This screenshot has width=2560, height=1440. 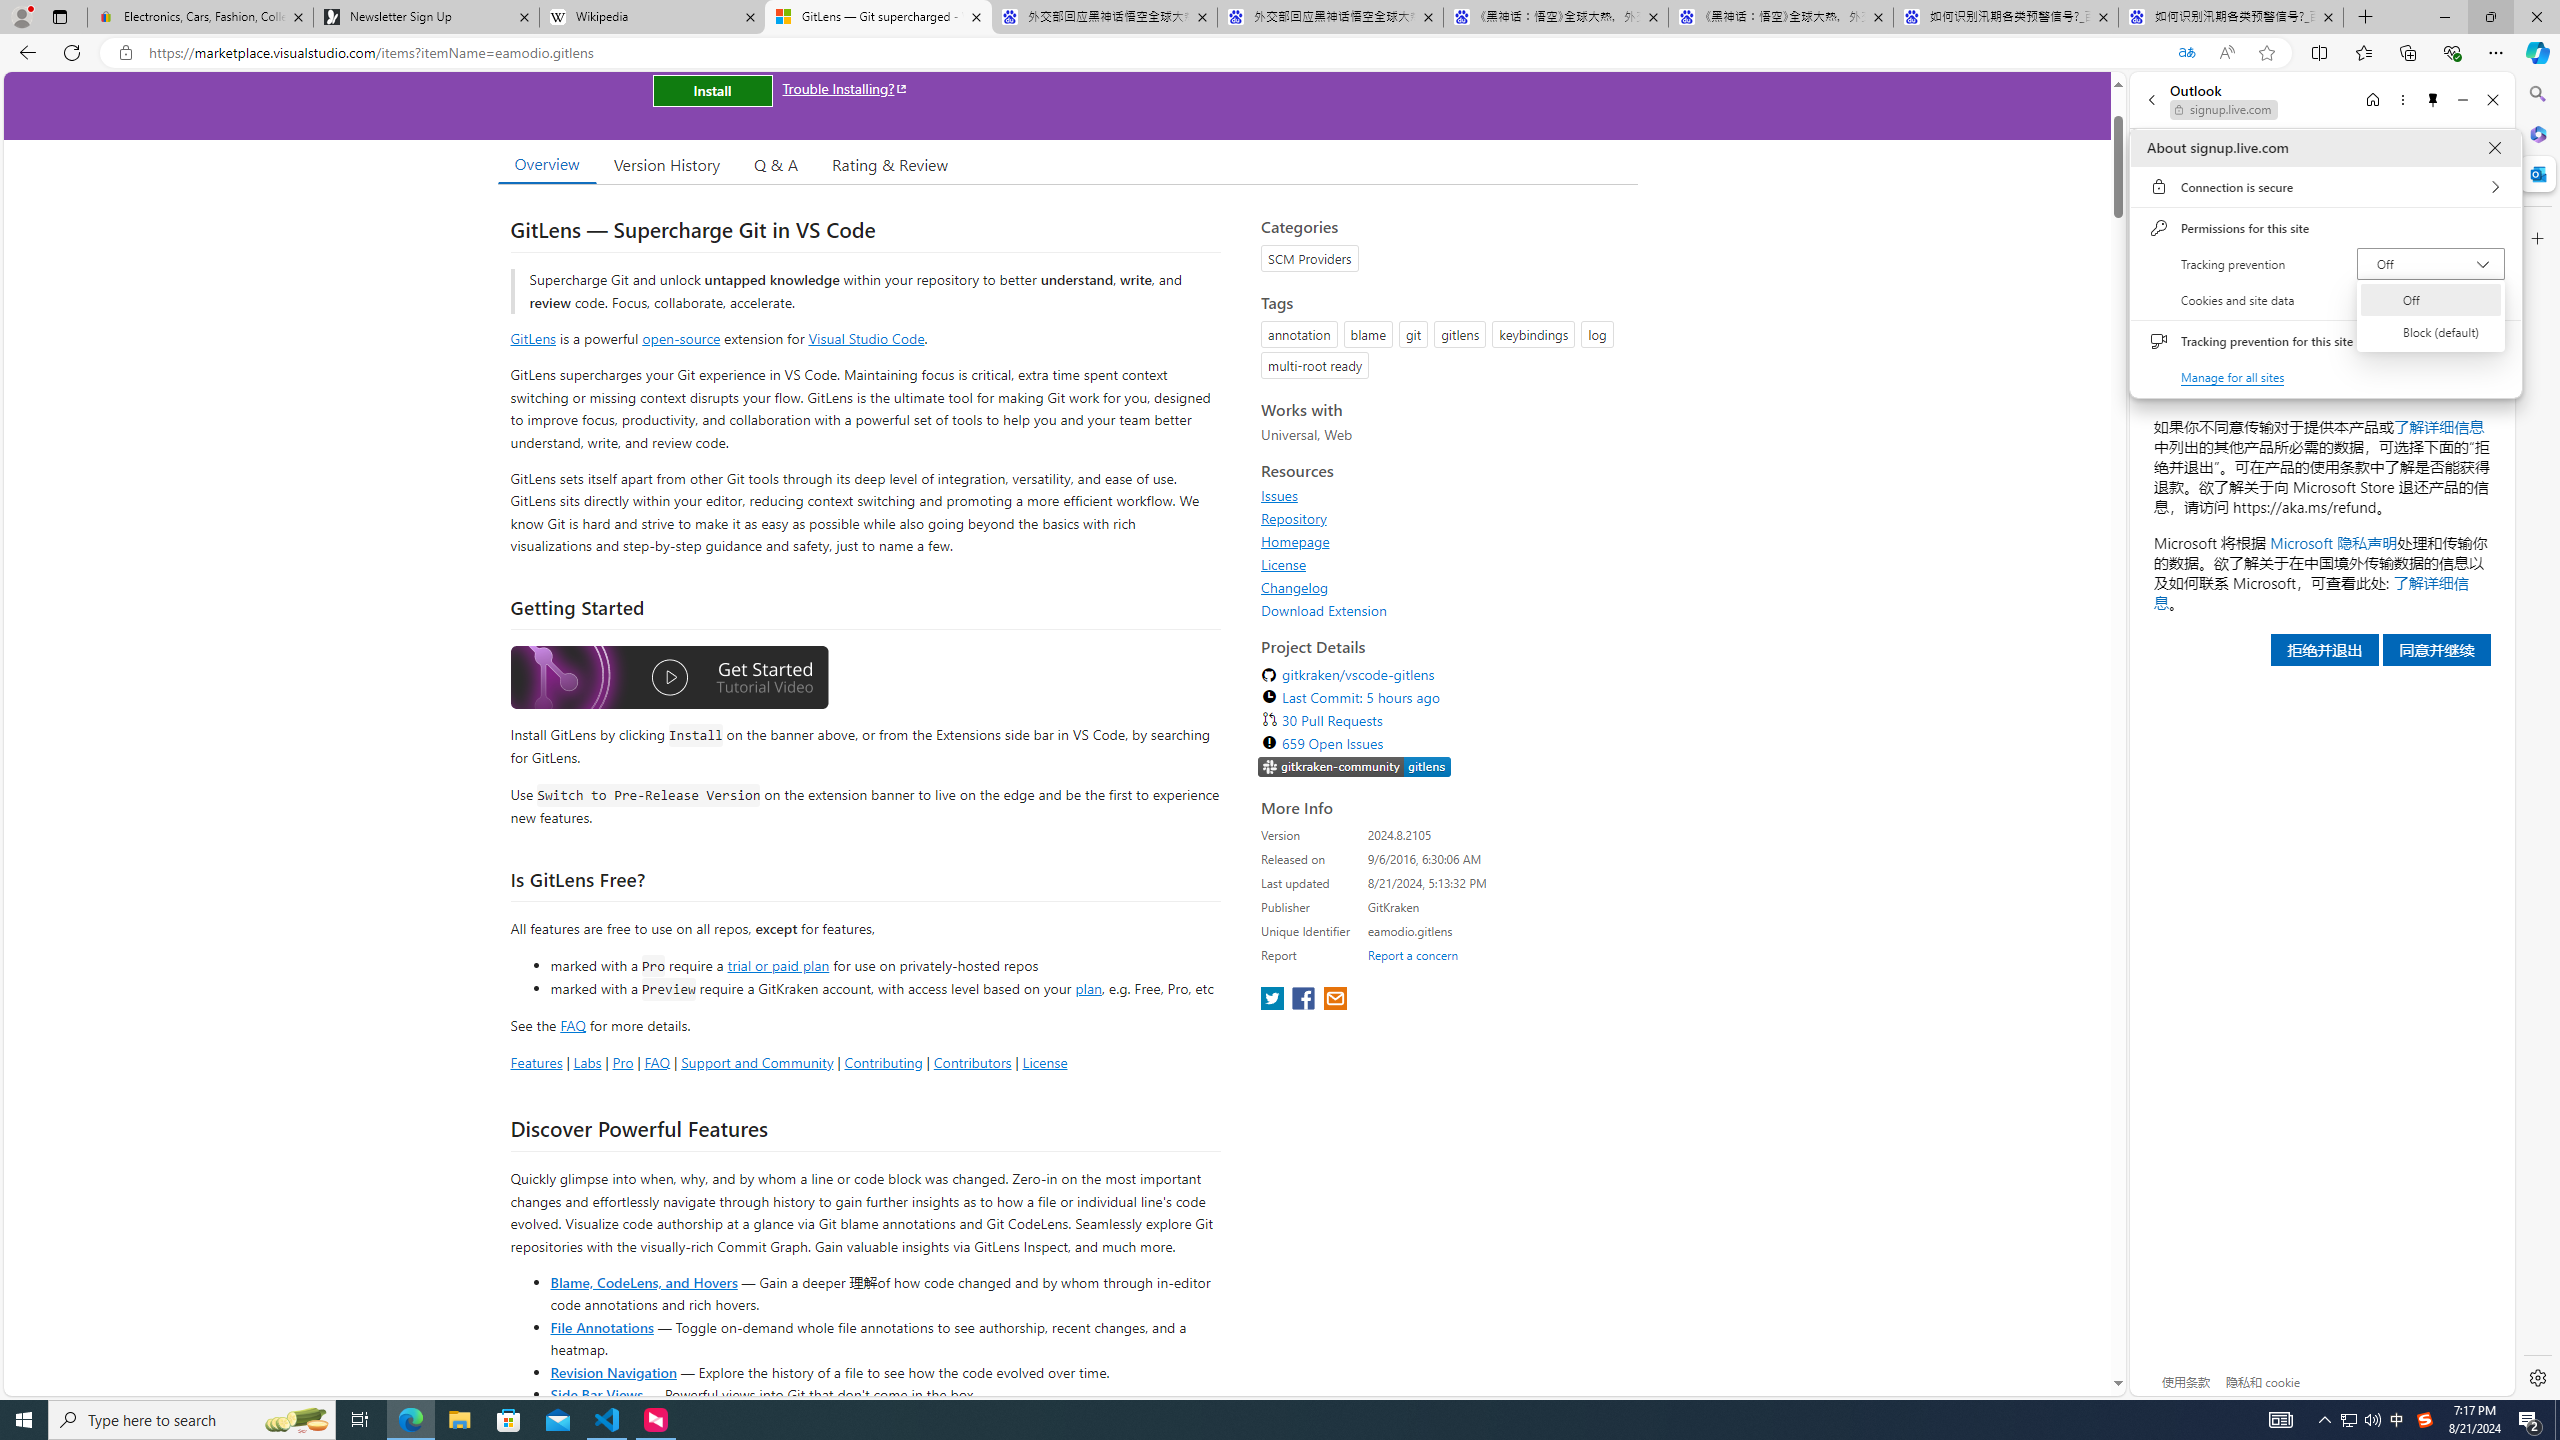 What do you see at coordinates (509, 1420) in the screenshot?
I see `Microsoft Store` at bounding box center [509, 1420].